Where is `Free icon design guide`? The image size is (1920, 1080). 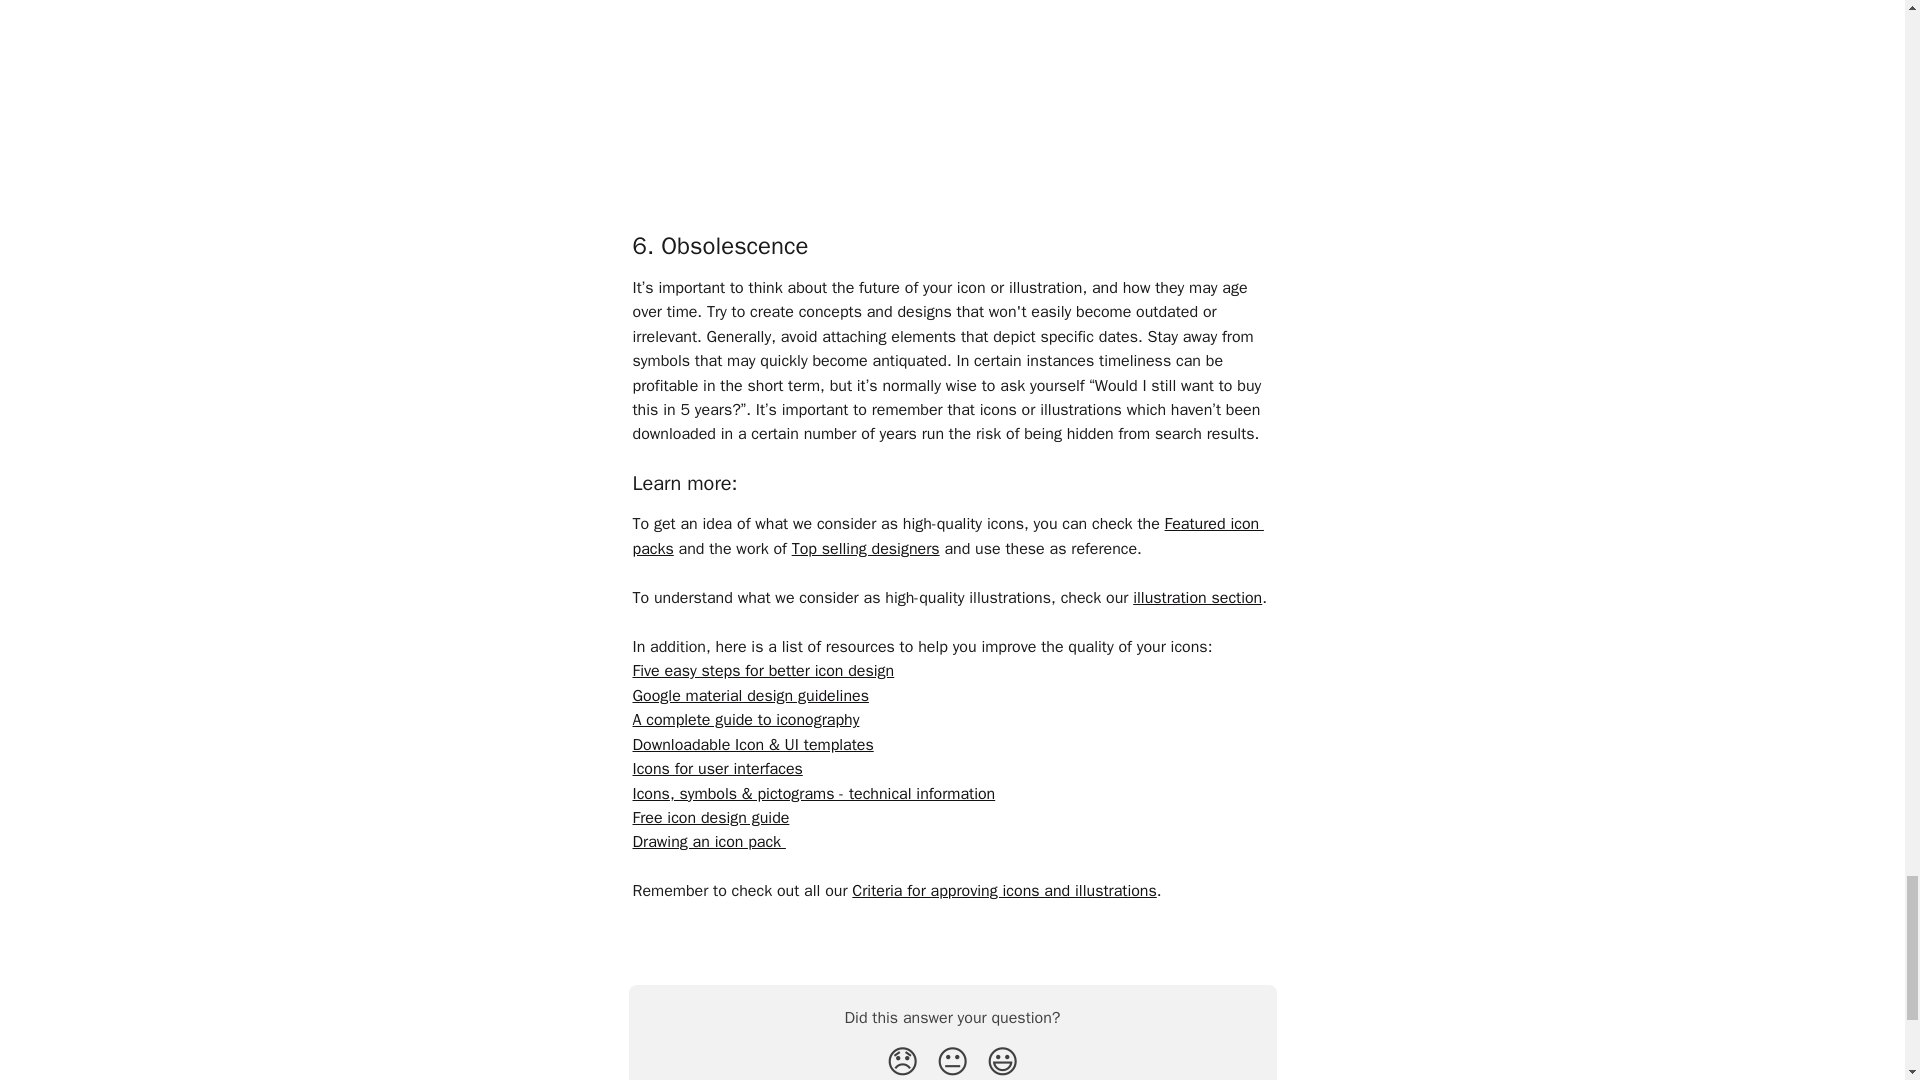 Free icon design guide is located at coordinates (710, 818).